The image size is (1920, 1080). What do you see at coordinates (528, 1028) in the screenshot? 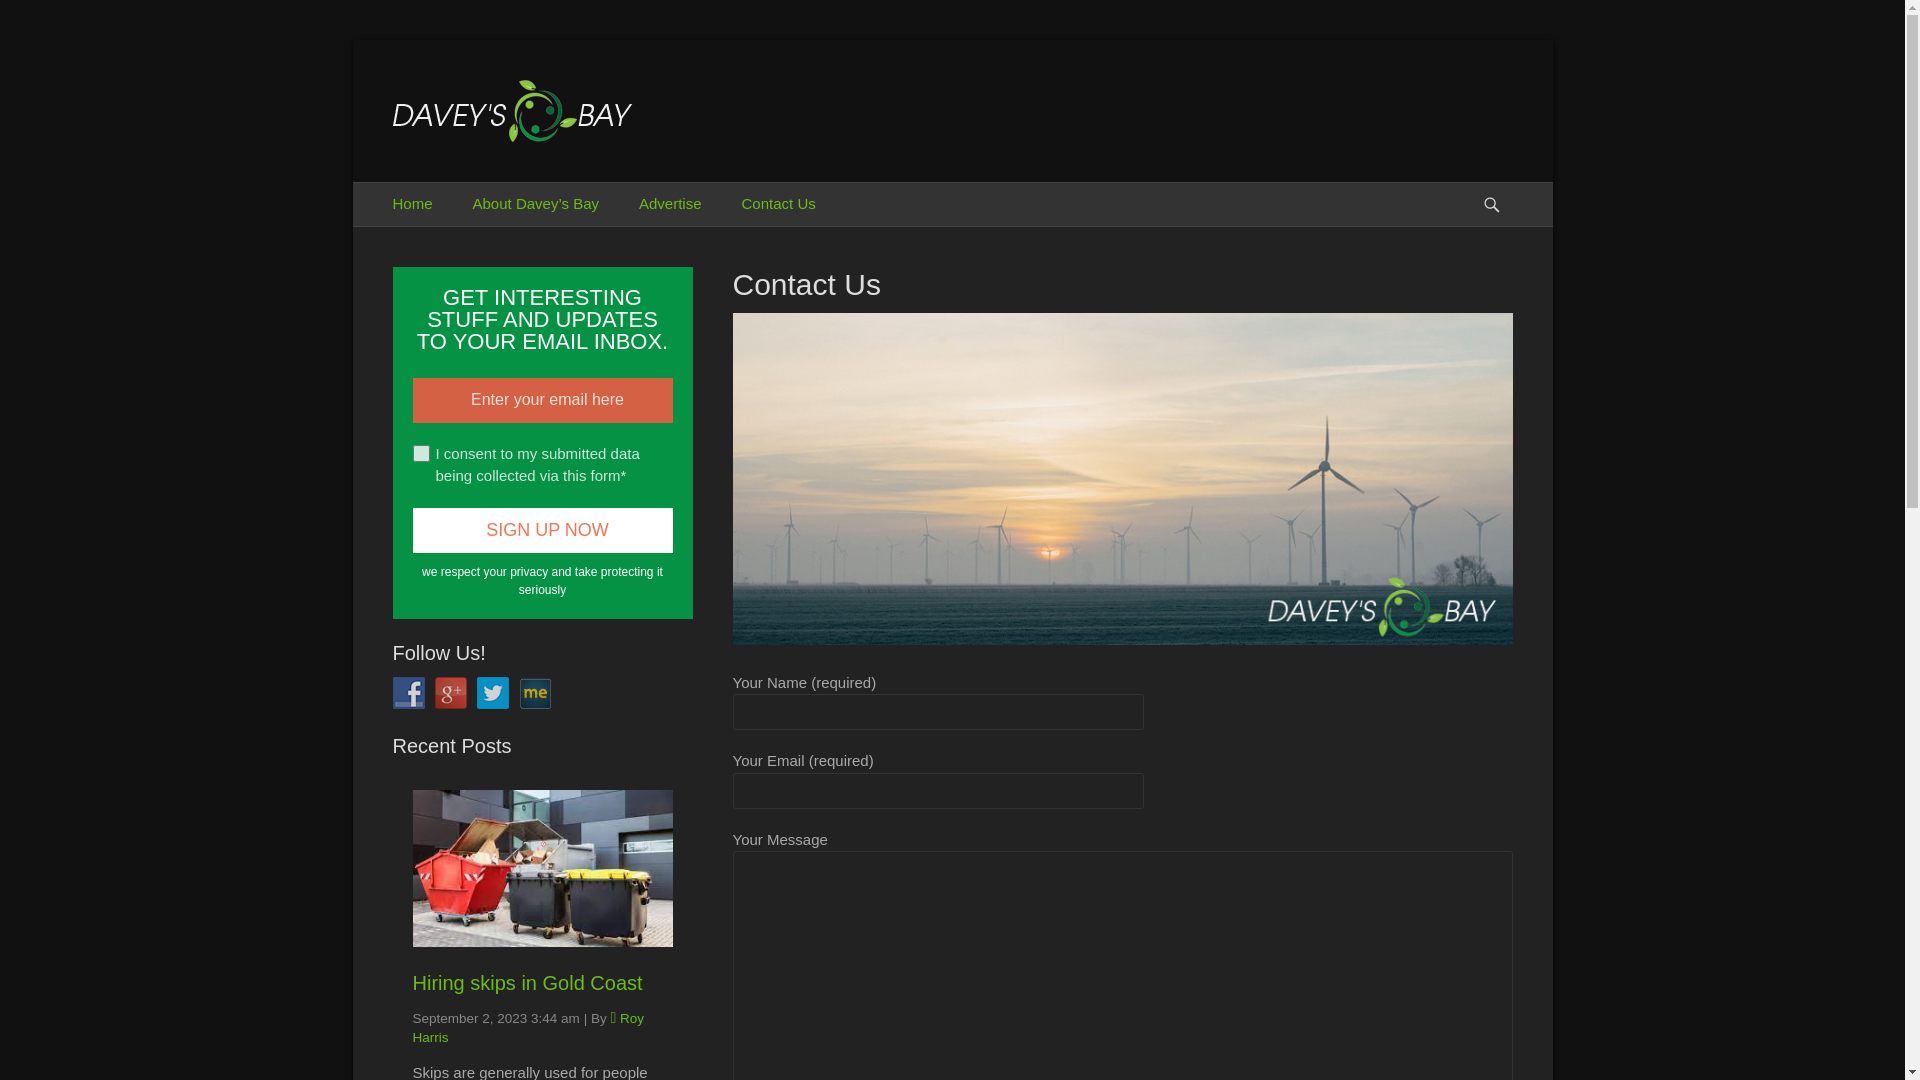
I see `Roy Harris` at bounding box center [528, 1028].